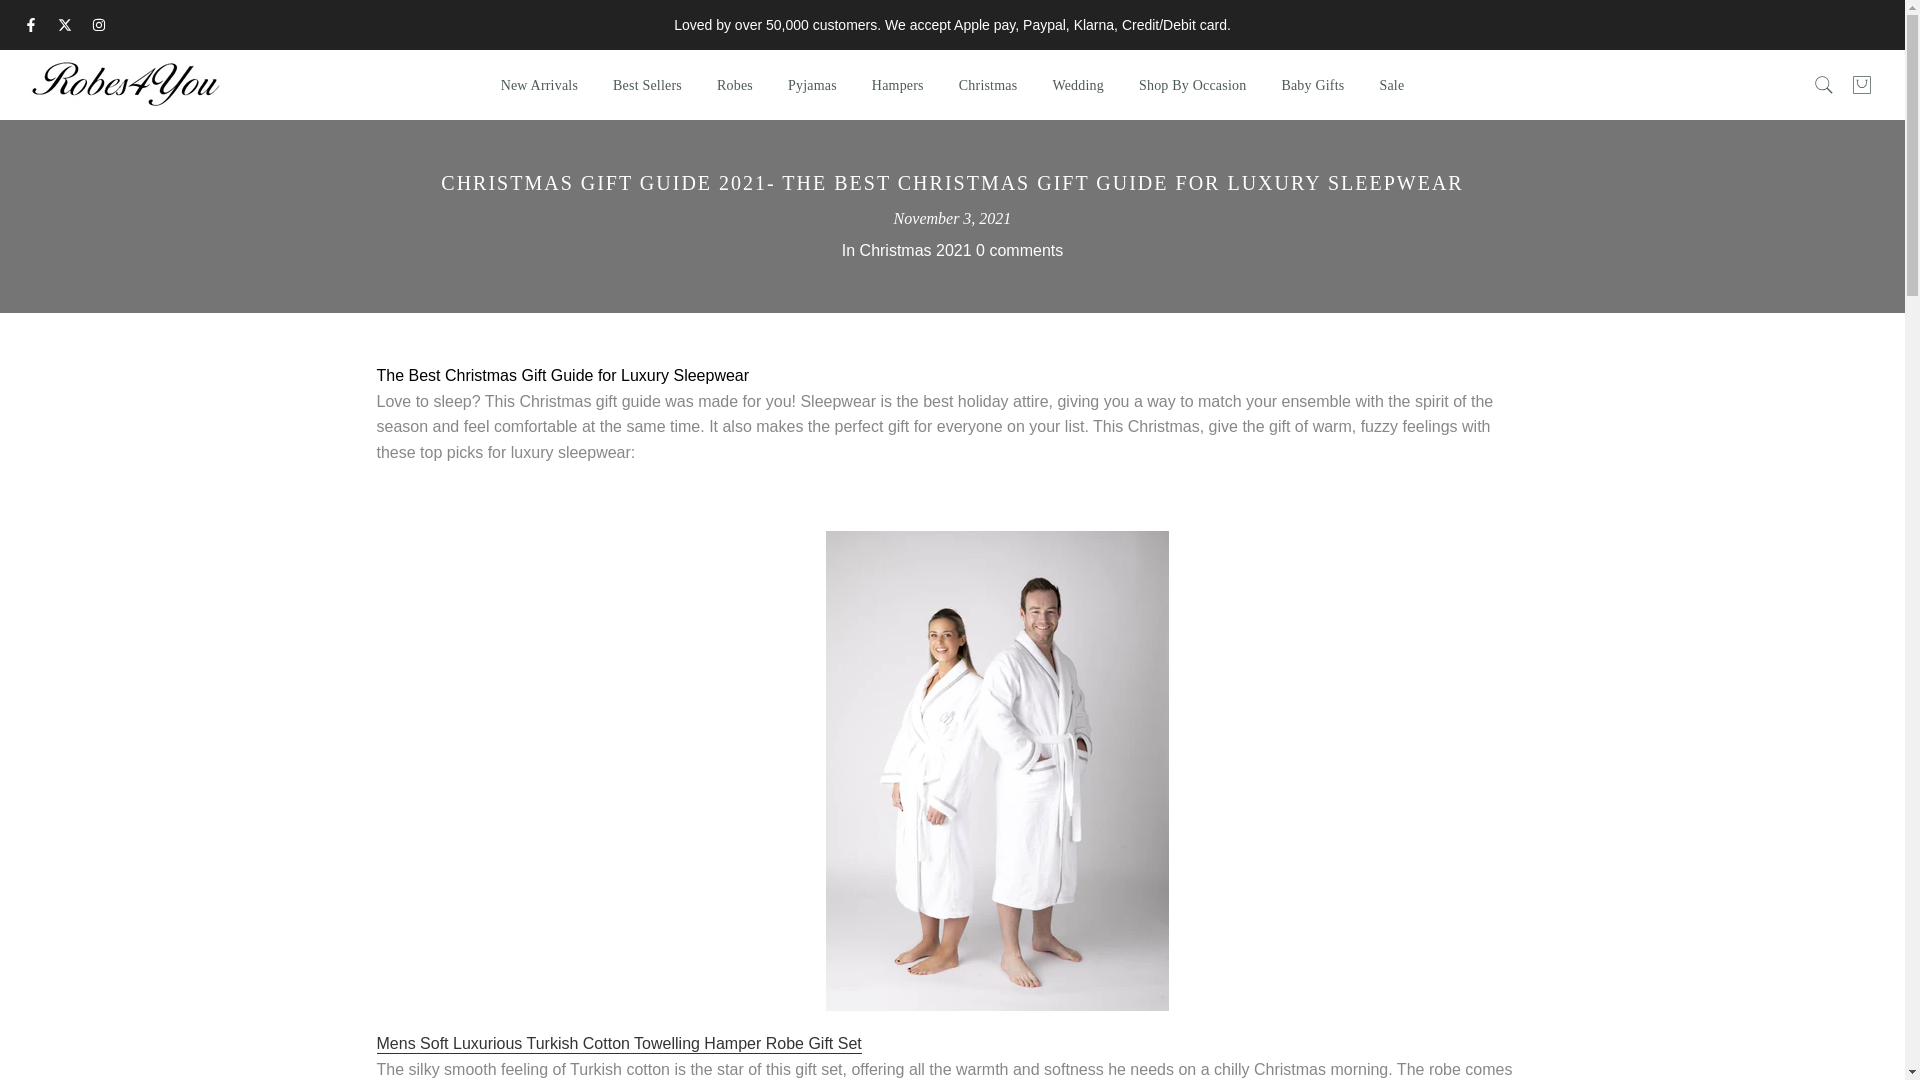 The width and height of the screenshot is (1920, 1080). Describe the element at coordinates (1392, 86) in the screenshot. I see `Sale` at that location.